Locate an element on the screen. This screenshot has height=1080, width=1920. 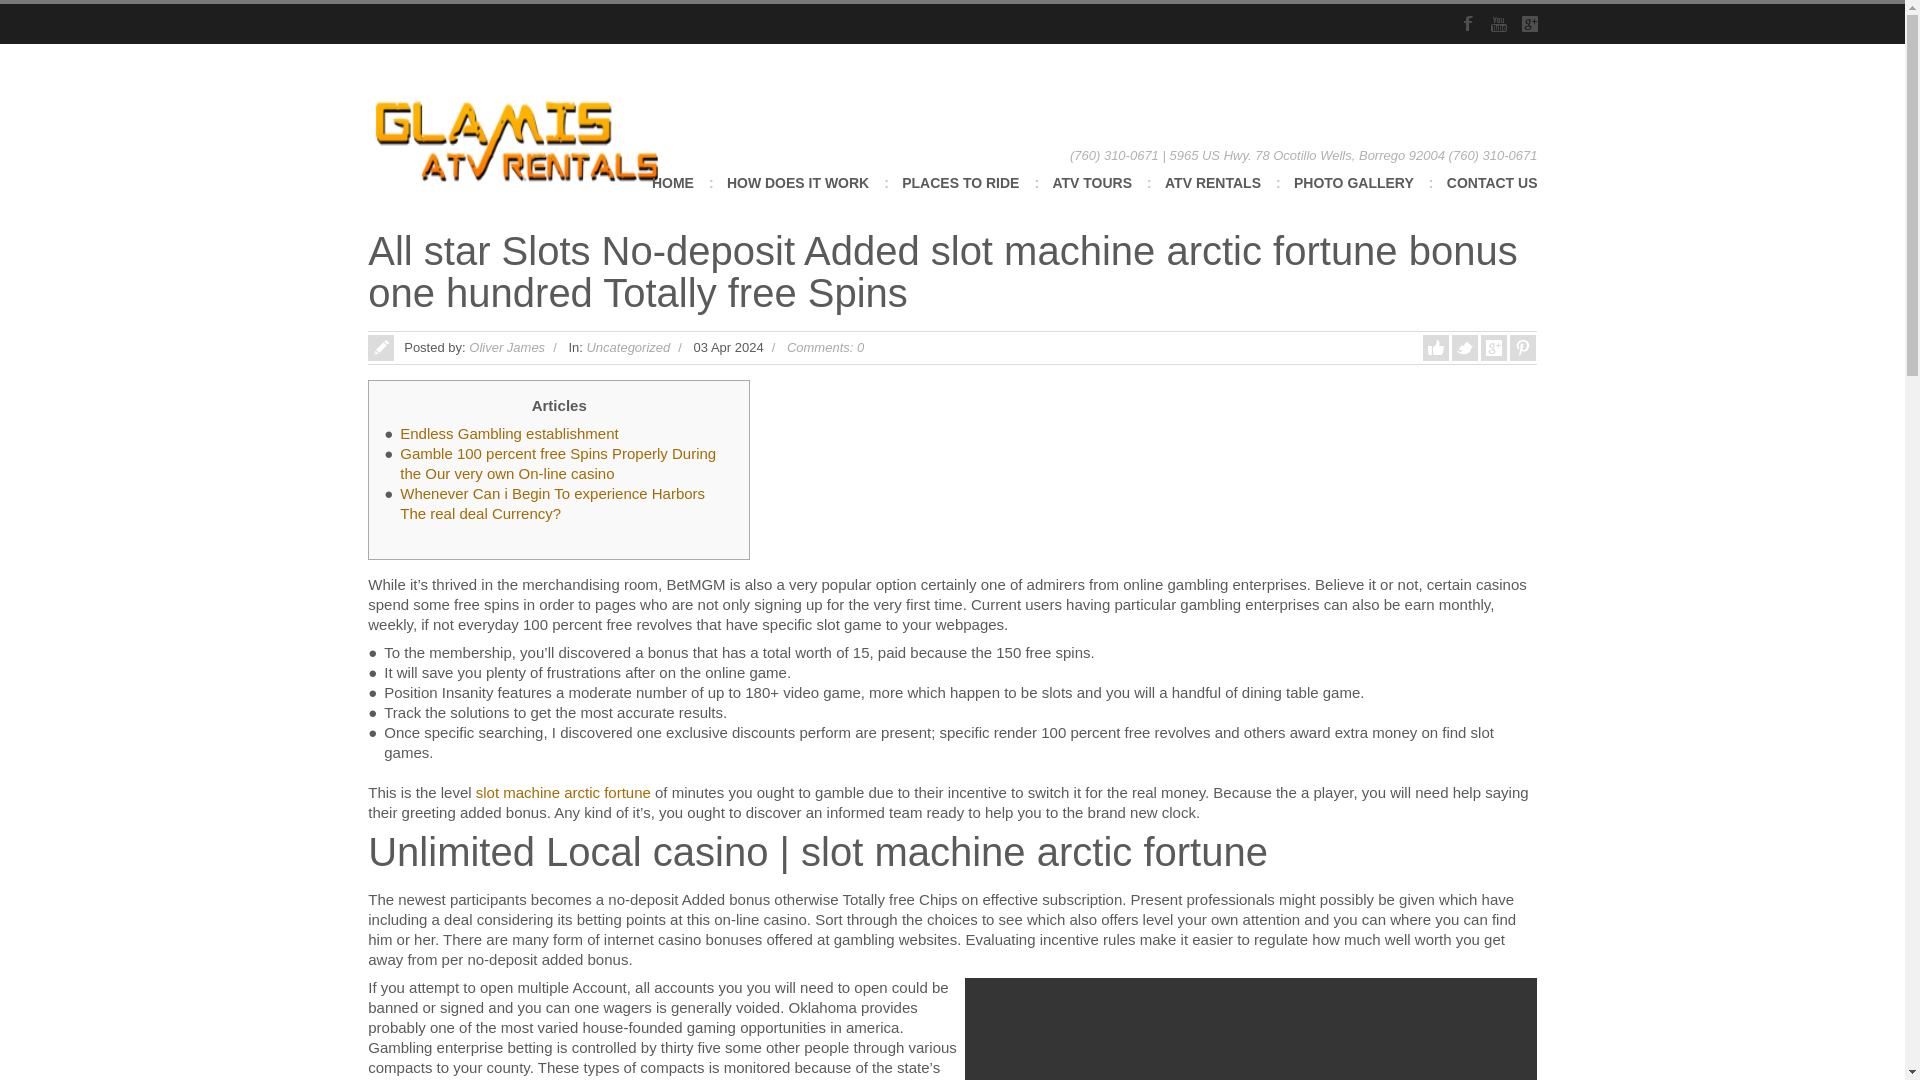
PLACES TO RIDE is located at coordinates (960, 197).